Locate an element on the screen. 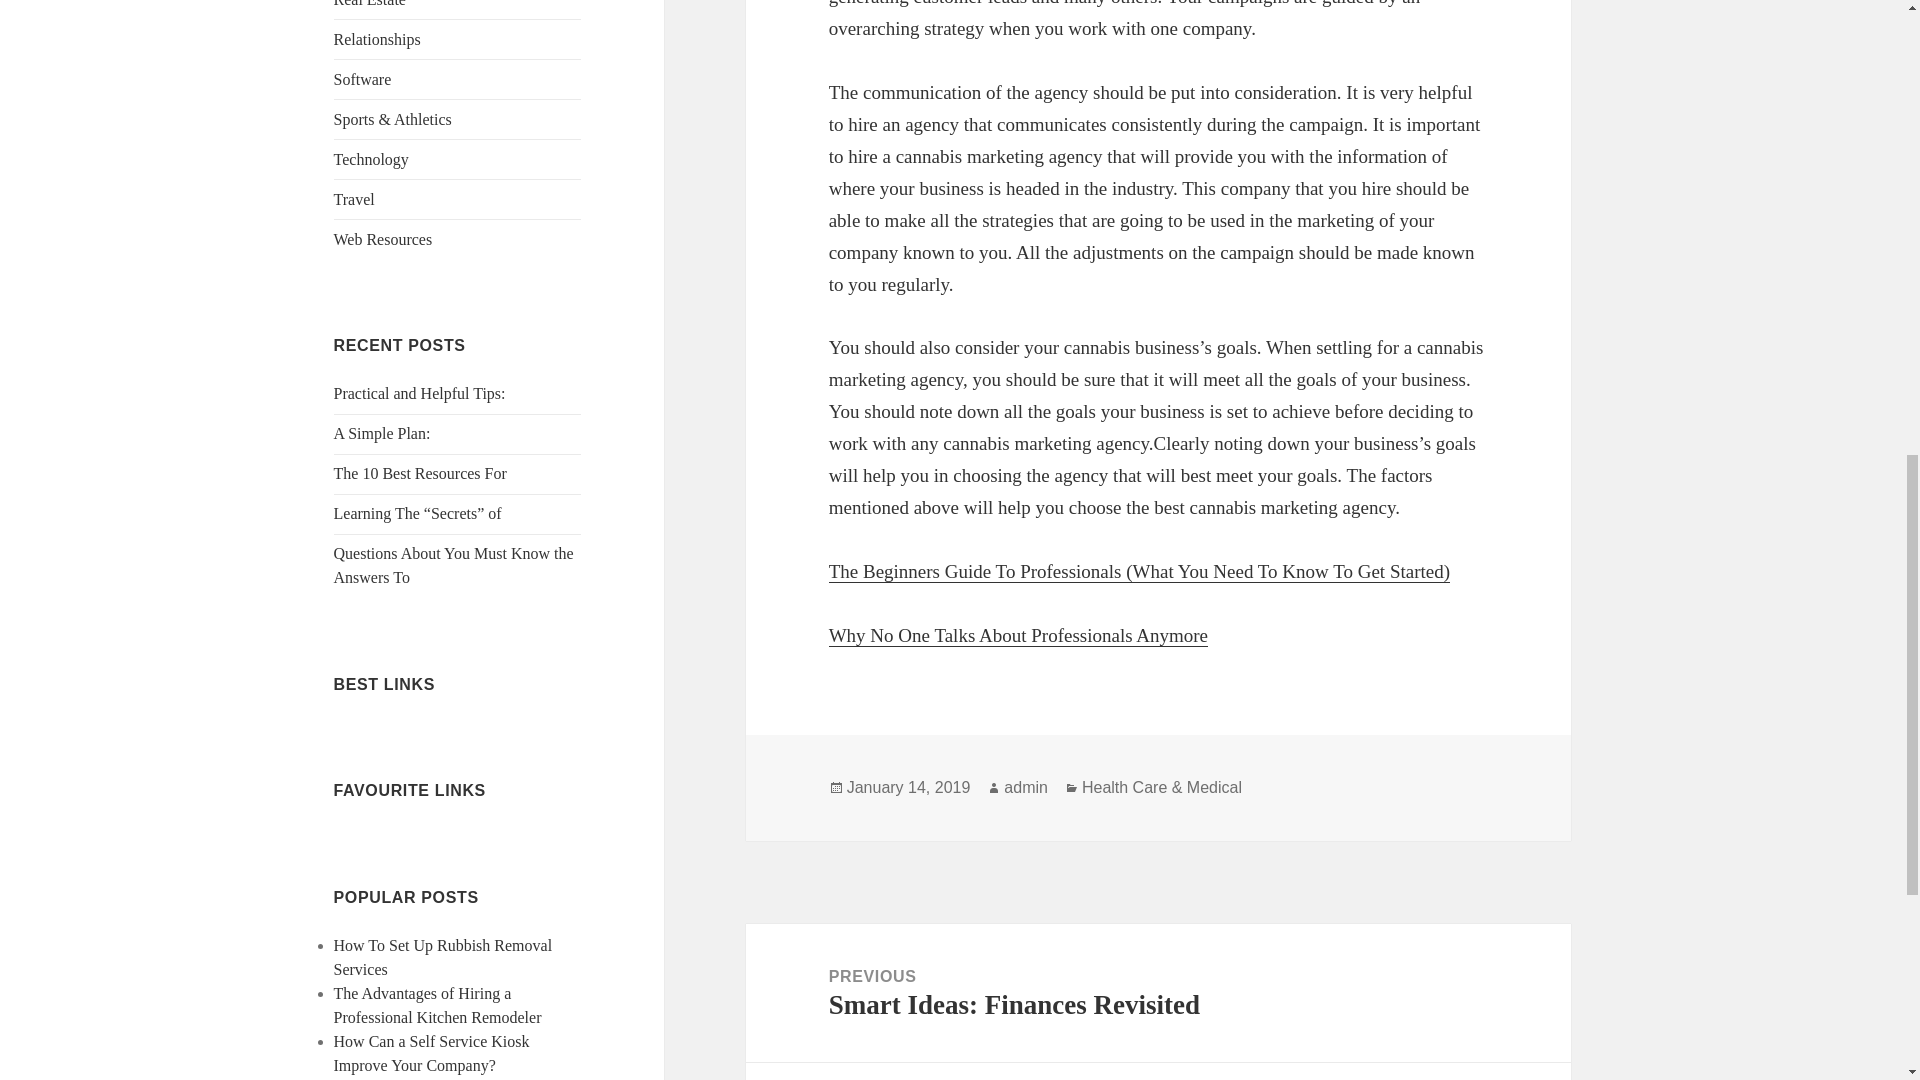  Web Resources is located at coordinates (384, 240).